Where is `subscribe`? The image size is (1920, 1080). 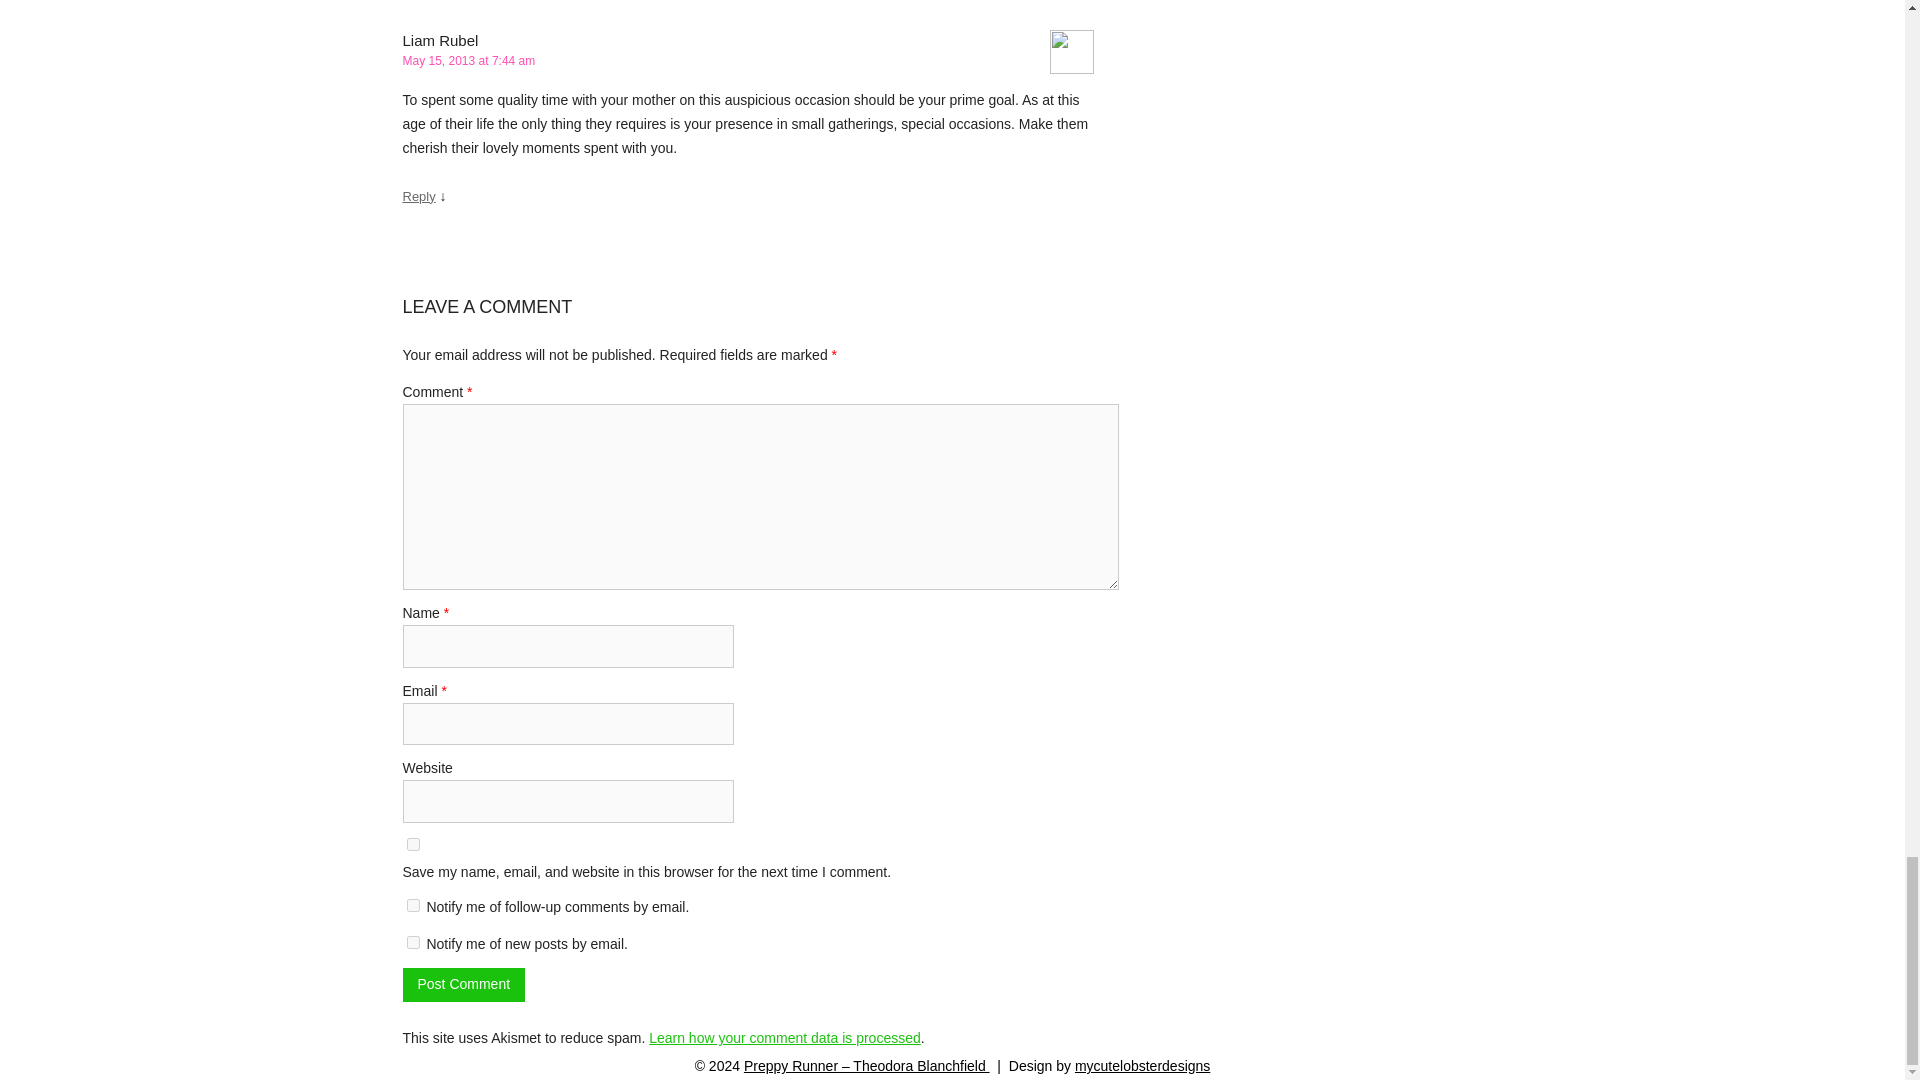 subscribe is located at coordinates (412, 942).